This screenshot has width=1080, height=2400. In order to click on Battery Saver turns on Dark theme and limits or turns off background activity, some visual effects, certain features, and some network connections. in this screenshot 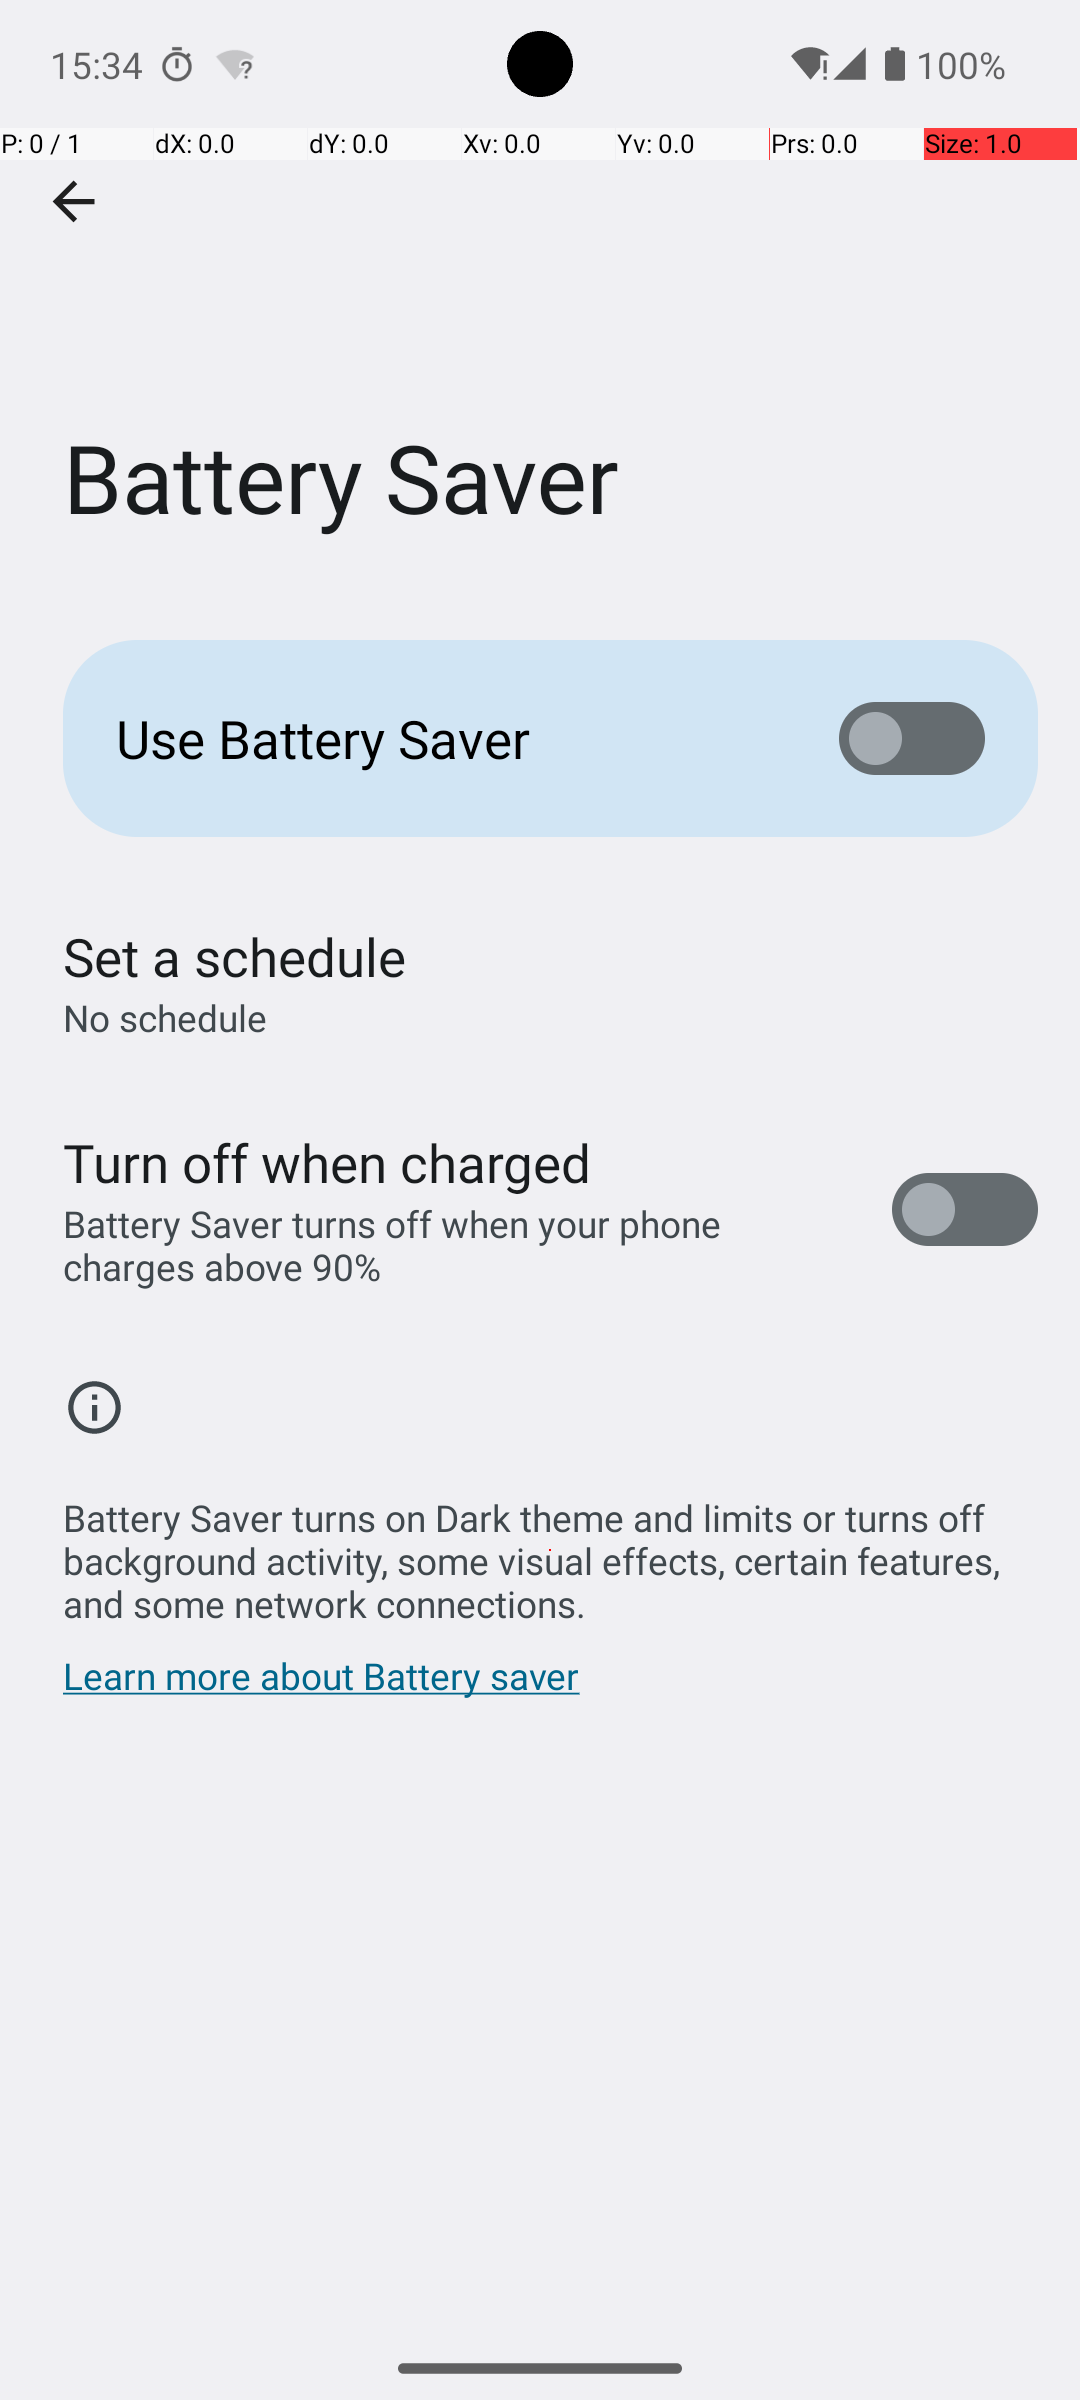, I will do `click(550, 1550)`.